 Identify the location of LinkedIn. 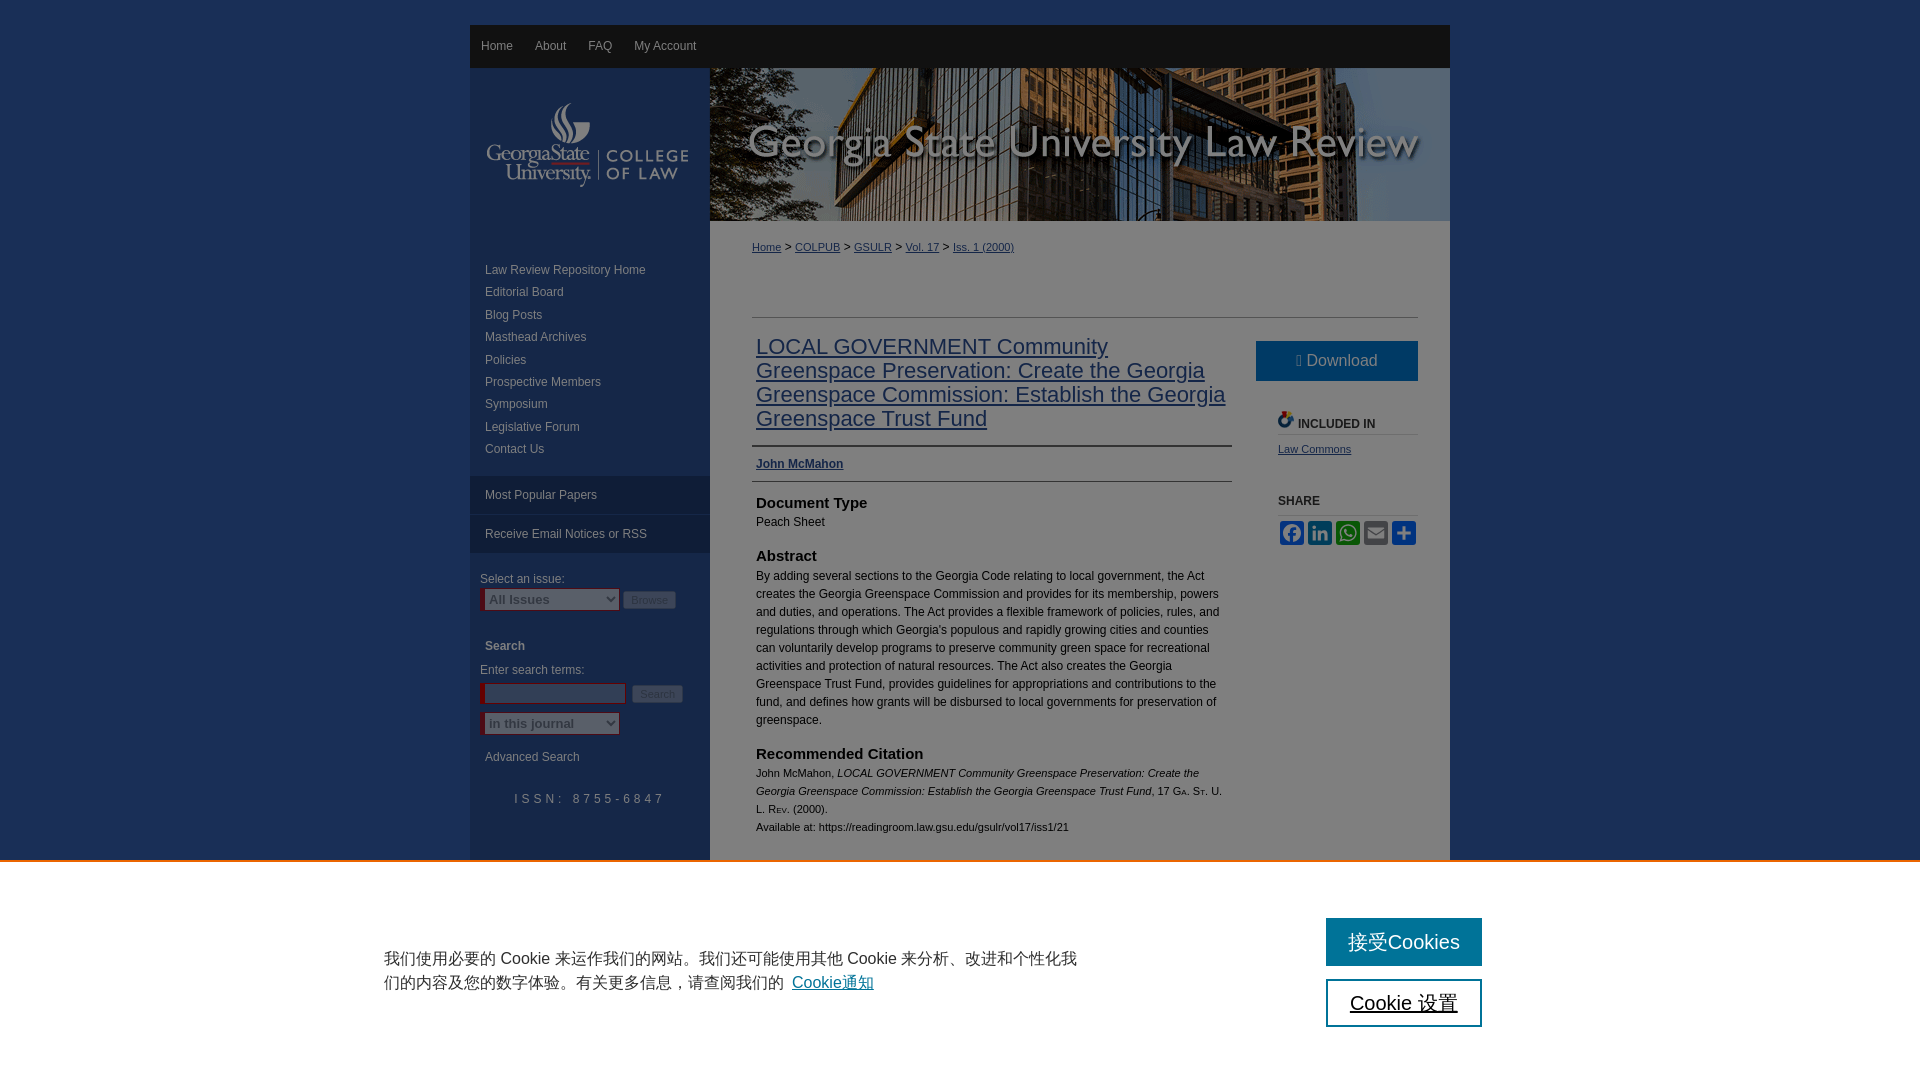
(1320, 532).